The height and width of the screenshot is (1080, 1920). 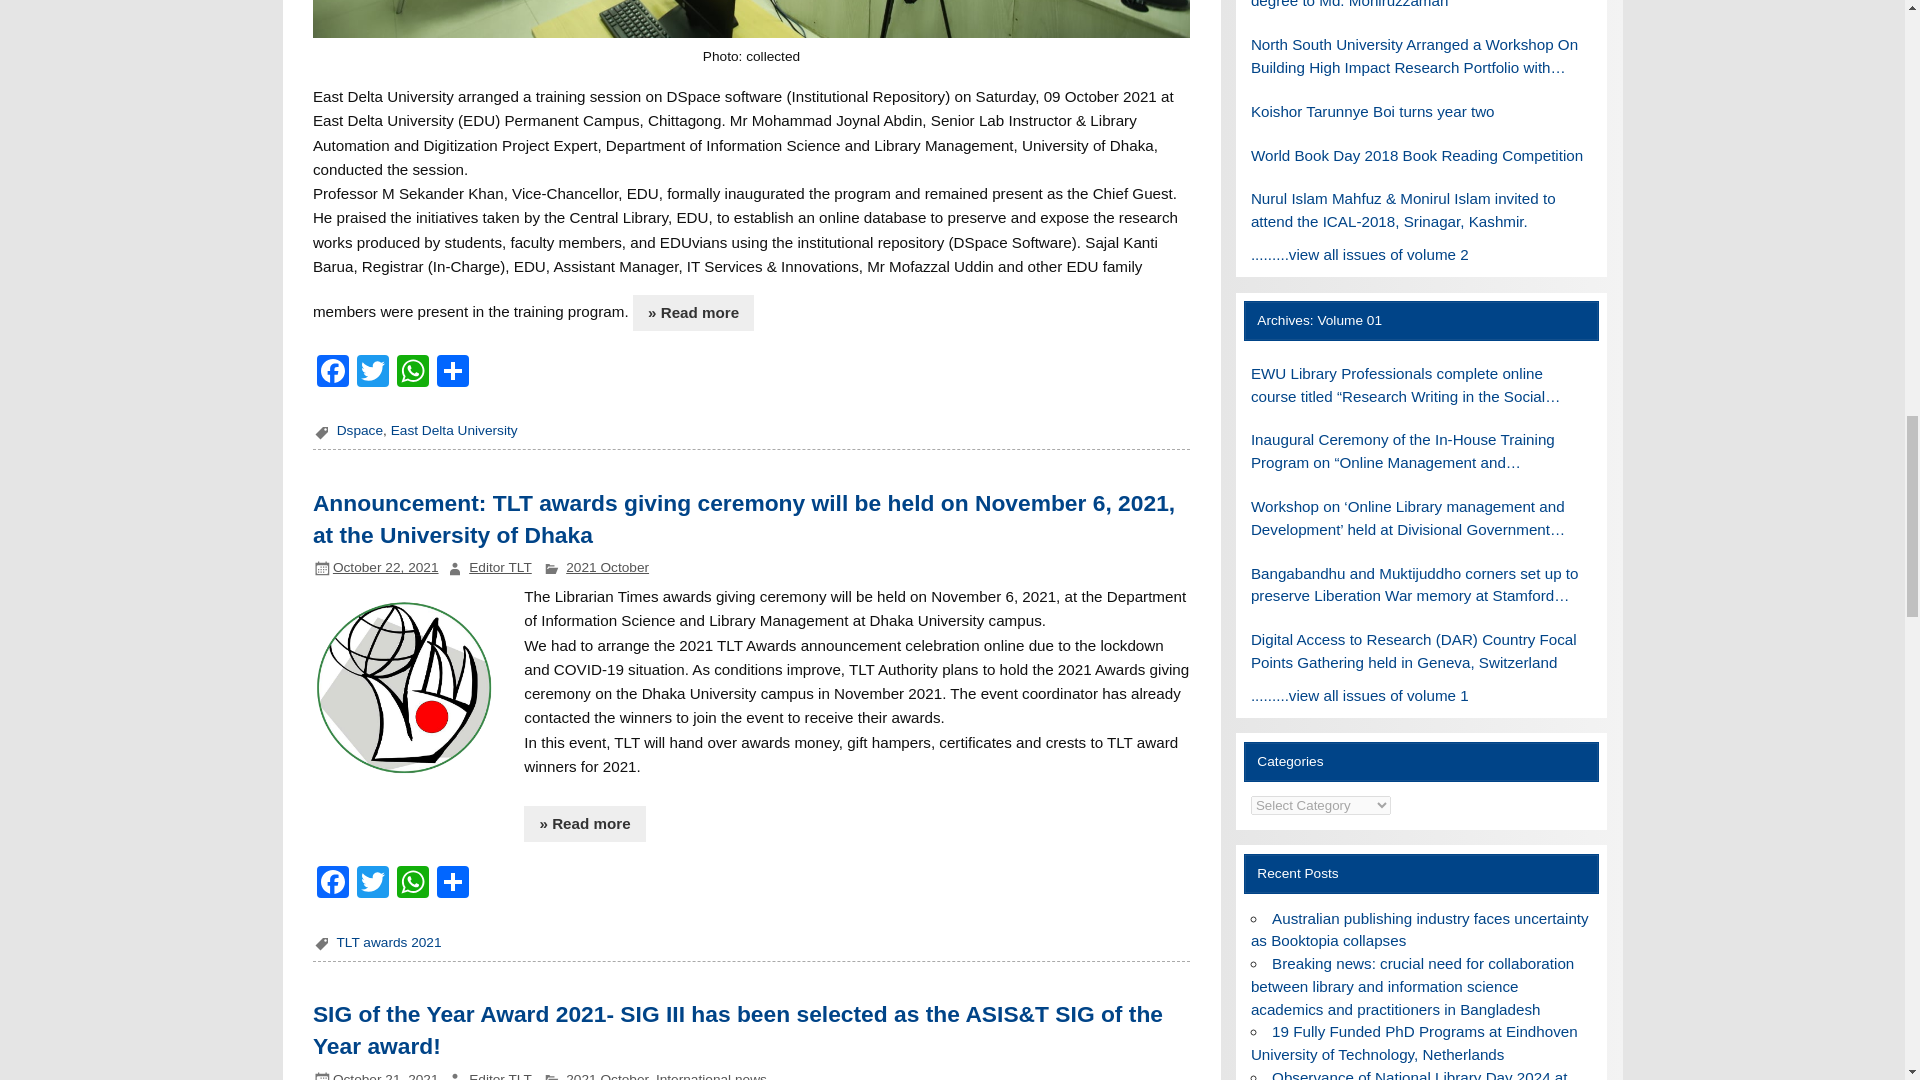 What do you see at coordinates (332, 884) in the screenshot?
I see `Facebook` at bounding box center [332, 884].